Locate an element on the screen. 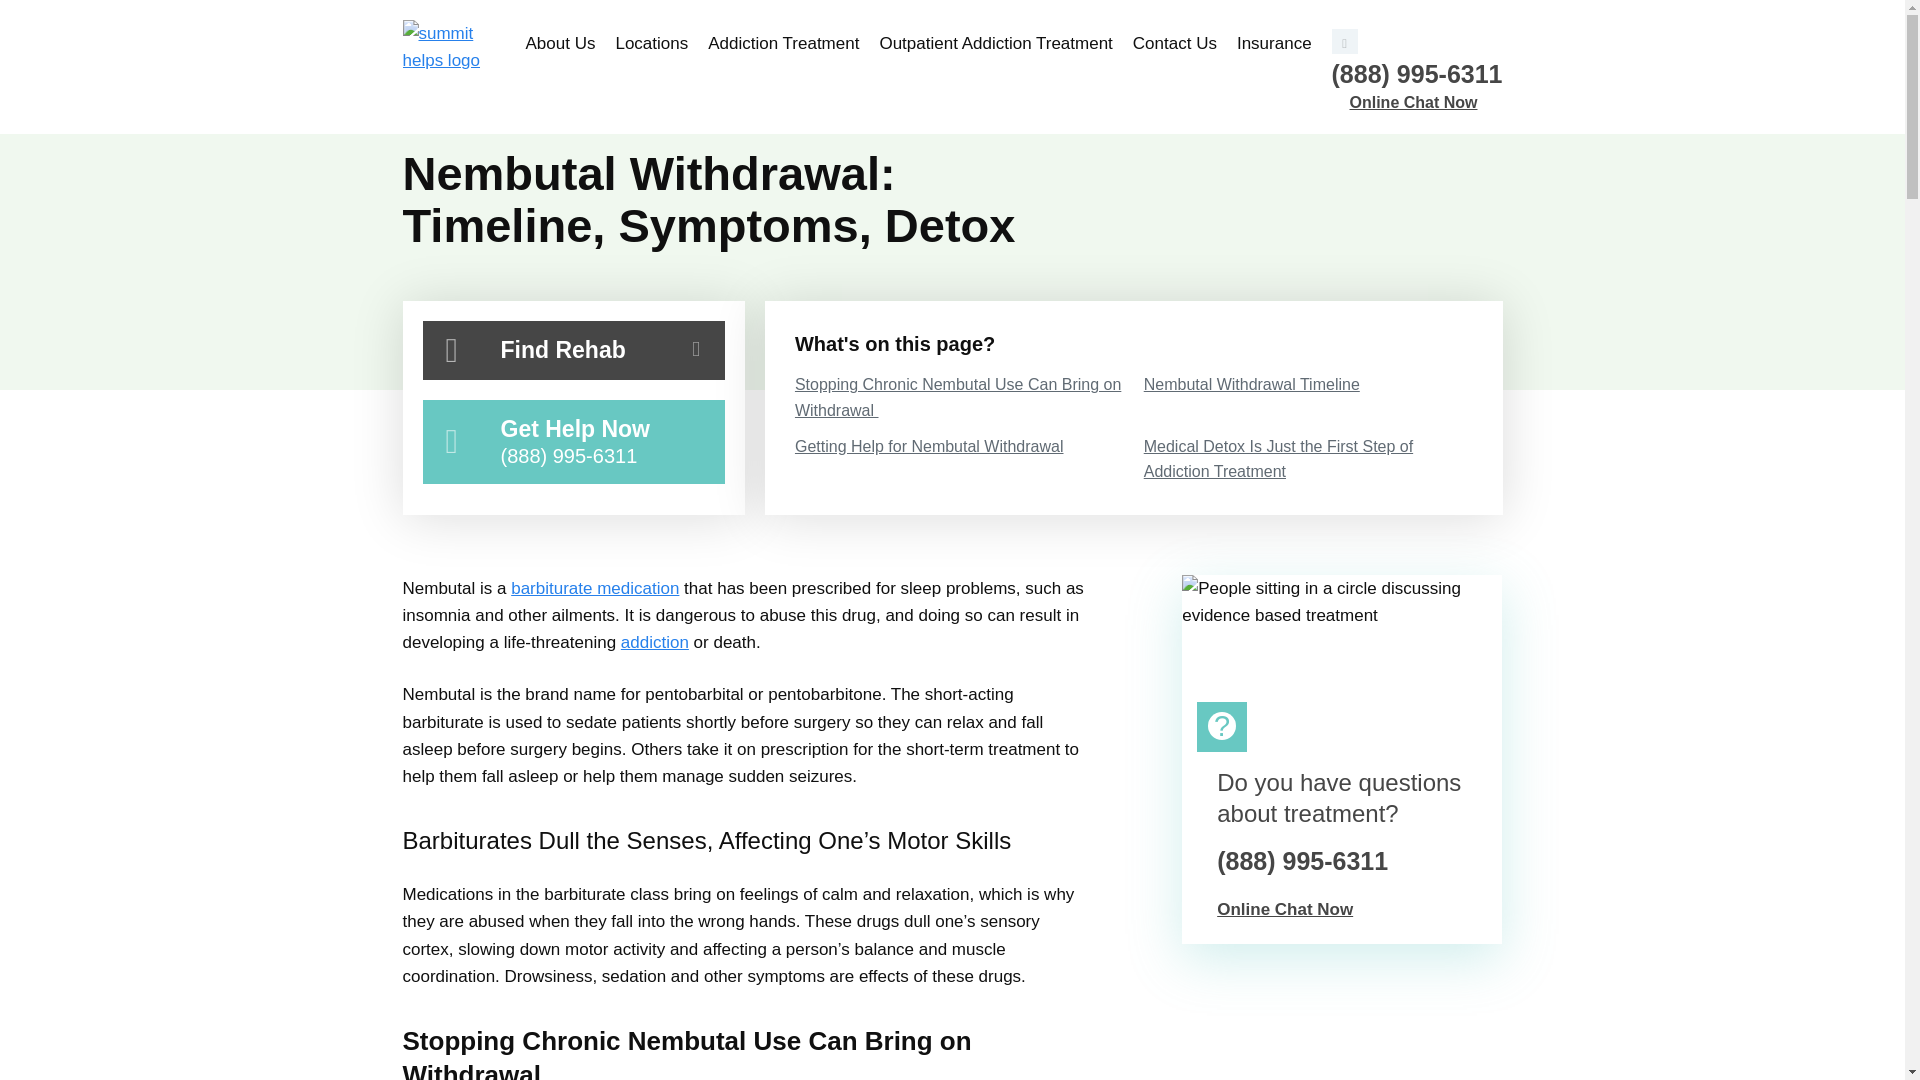 Image resolution: width=1920 pixels, height=1080 pixels. Contact Us is located at coordinates (1174, 44).